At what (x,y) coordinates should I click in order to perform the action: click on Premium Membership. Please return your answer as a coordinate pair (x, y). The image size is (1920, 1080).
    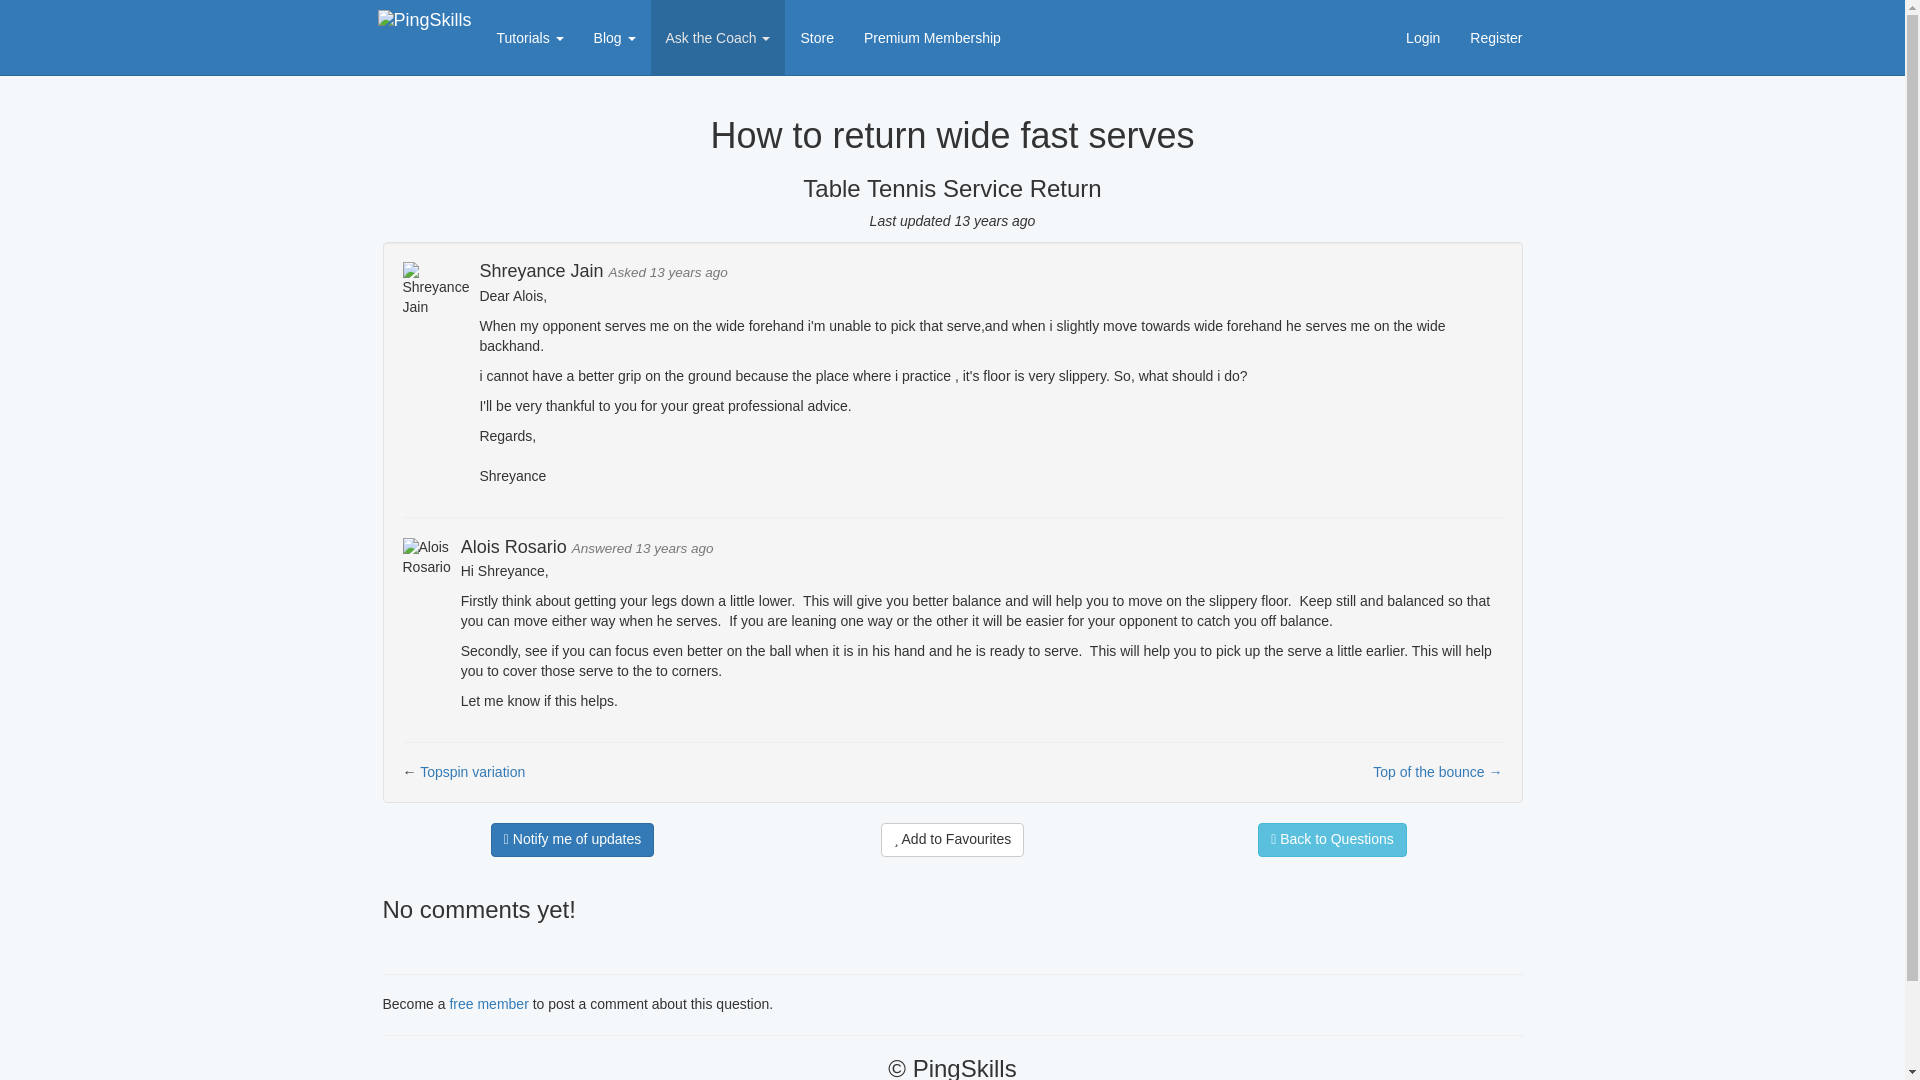
    Looking at the image, I should click on (932, 37).